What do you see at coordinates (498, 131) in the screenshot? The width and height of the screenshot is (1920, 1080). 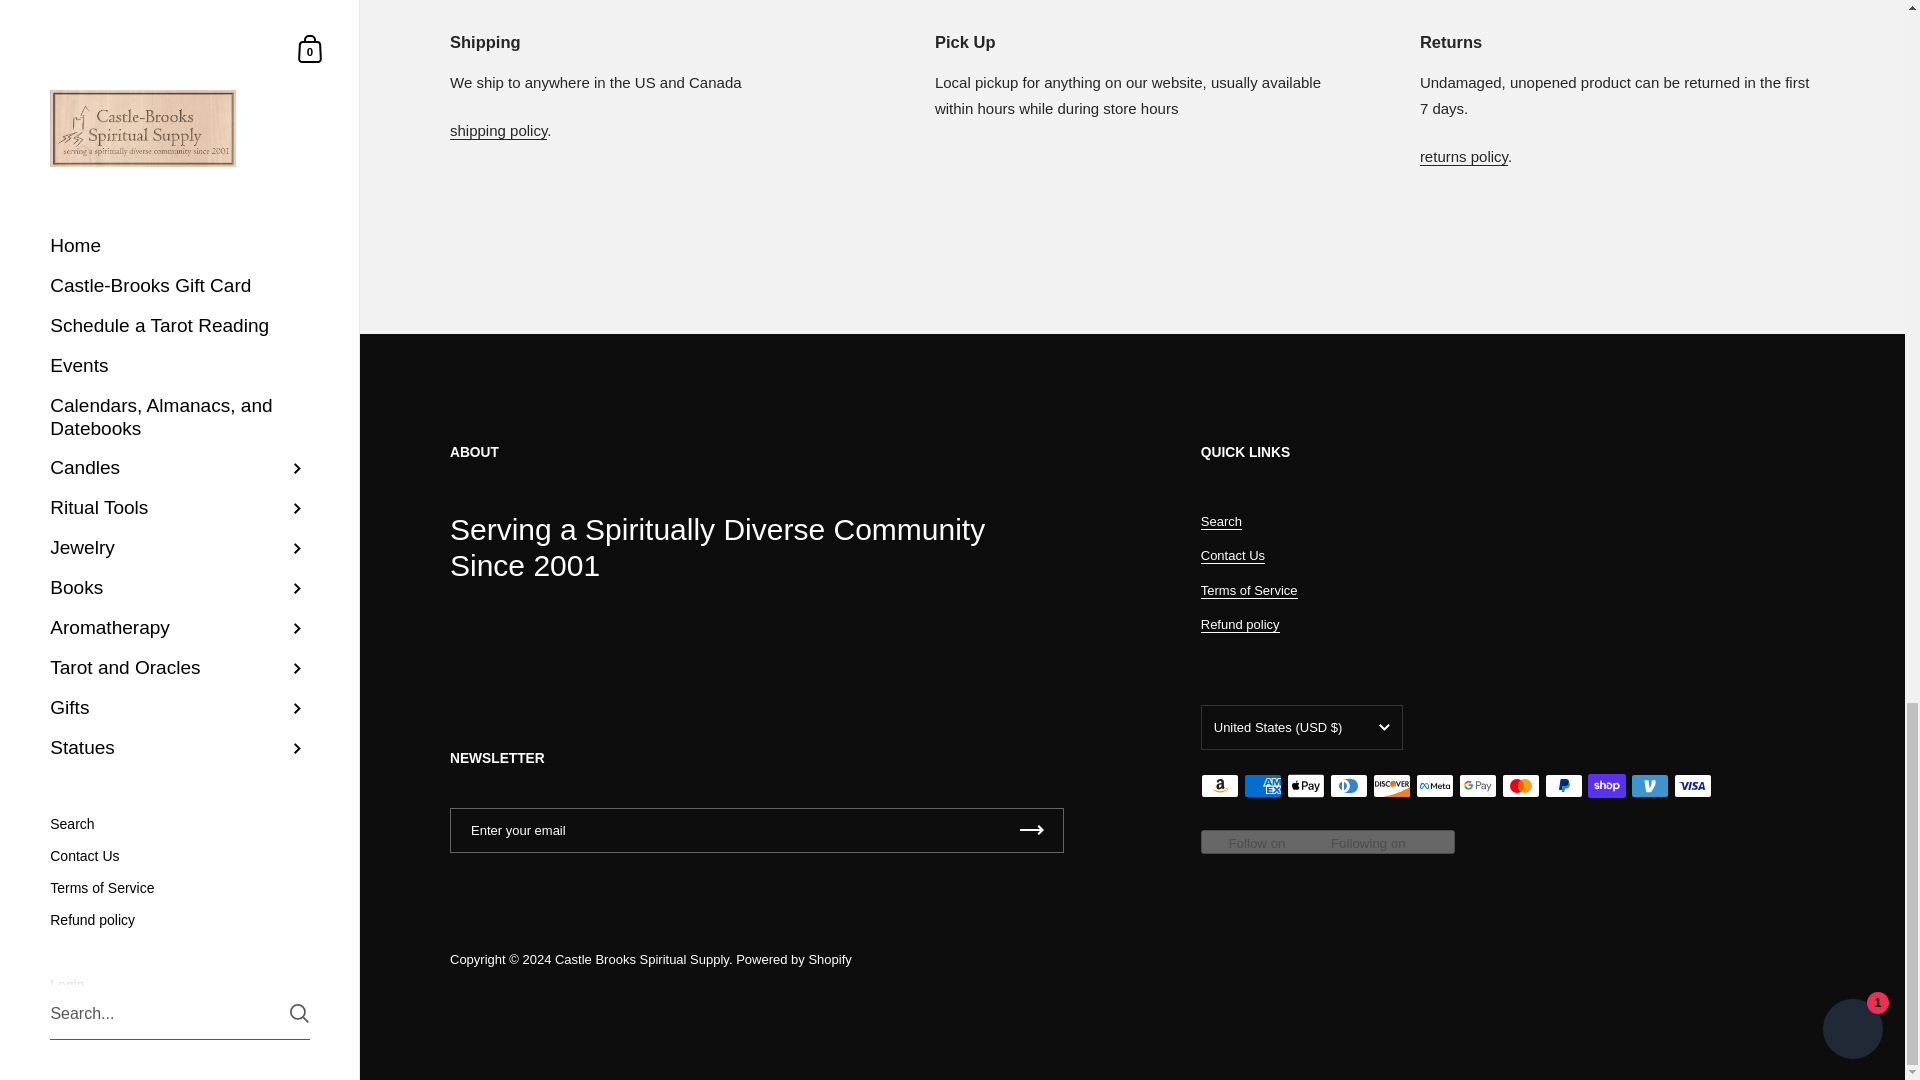 I see `Shipping Policy` at bounding box center [498, 131].